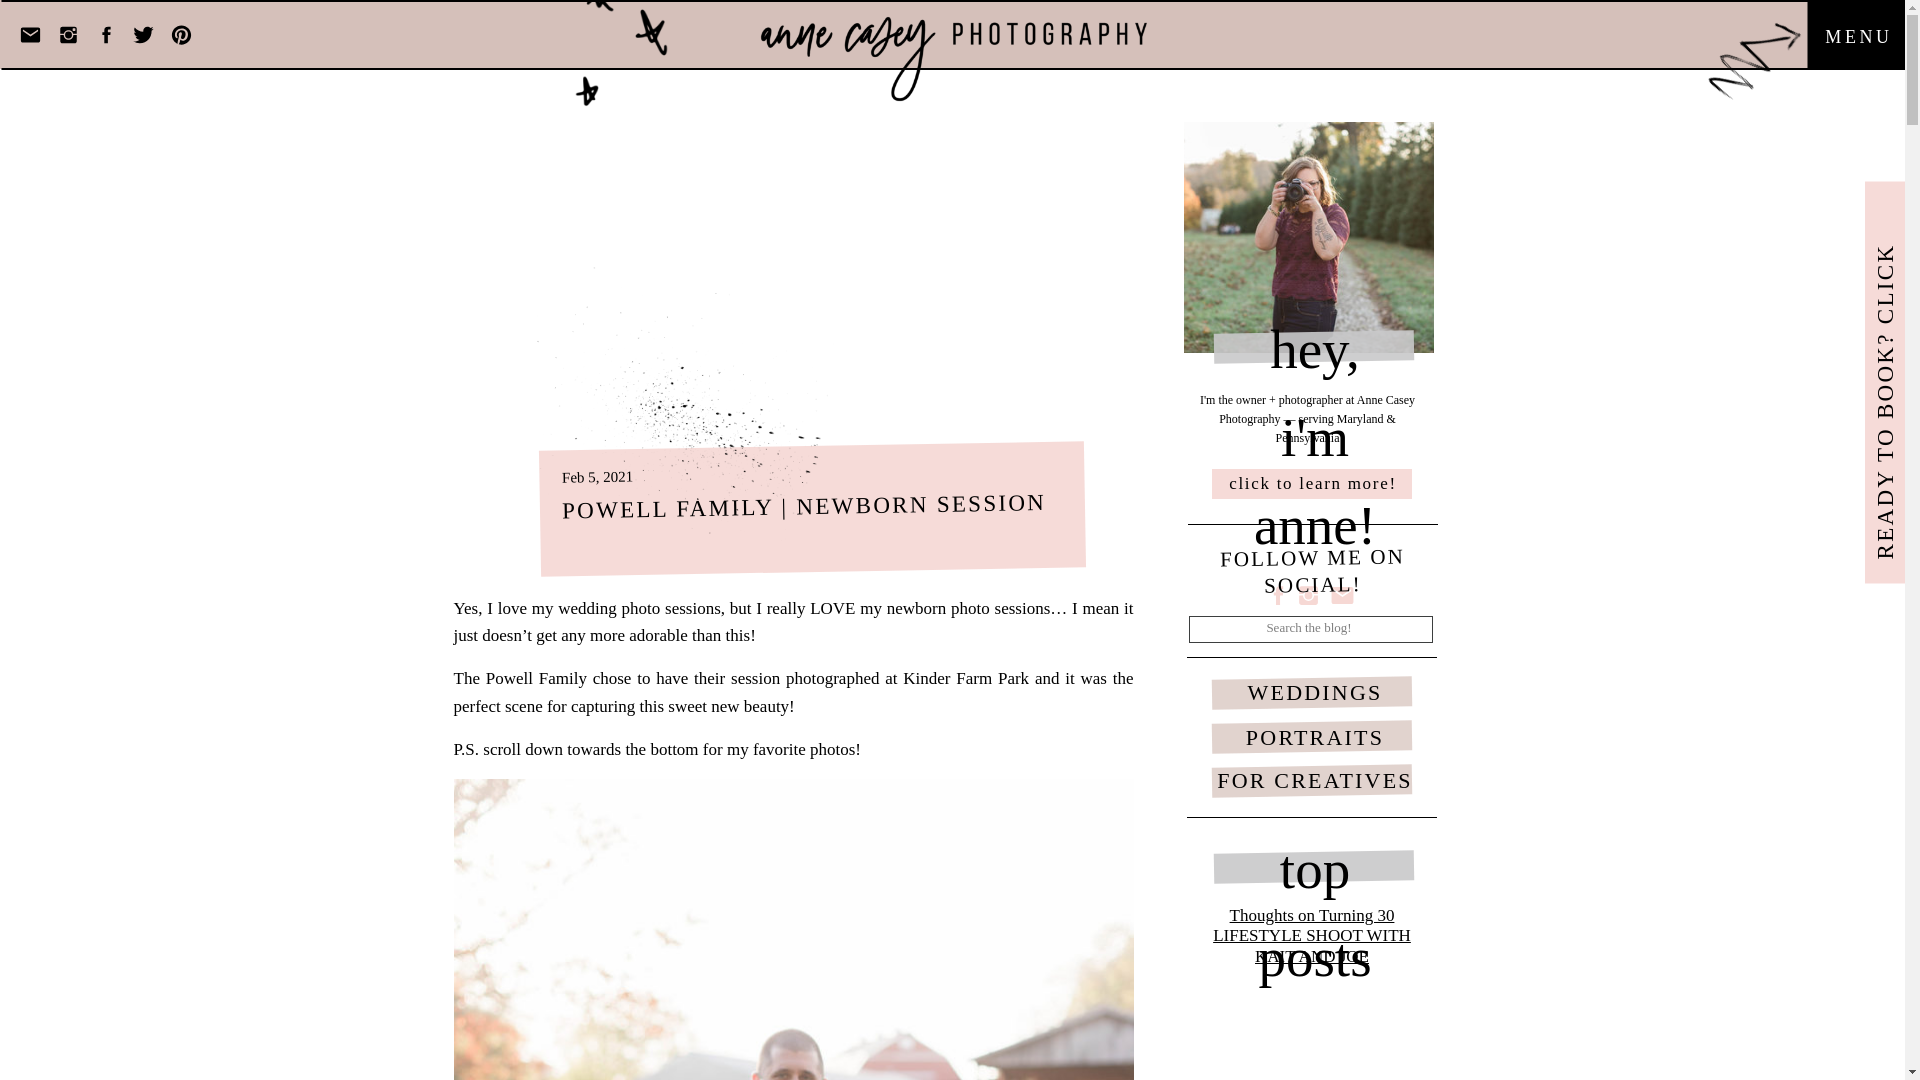 The width and height of the screenshot is (1920, 1080). I want to click on portraits, so click(1228, 1004).